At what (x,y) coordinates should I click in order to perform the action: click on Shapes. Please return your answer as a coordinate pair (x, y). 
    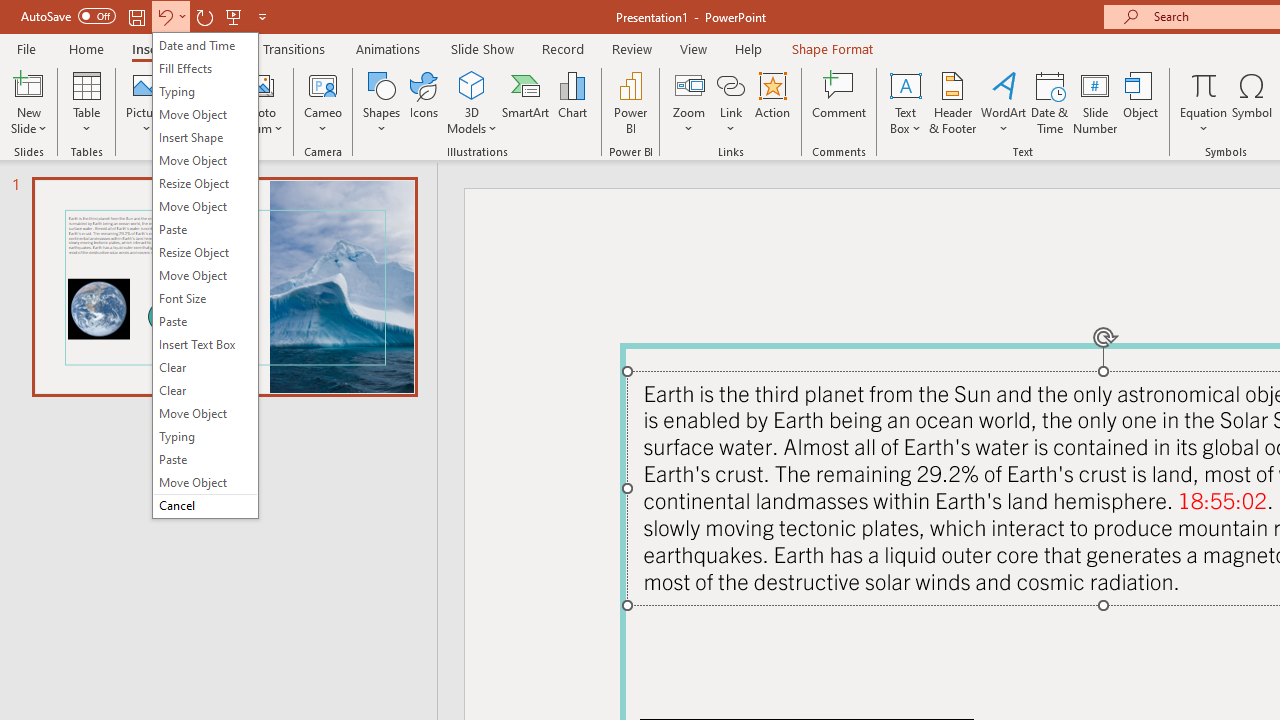
    Looking at the image, I should click on (382, 102).